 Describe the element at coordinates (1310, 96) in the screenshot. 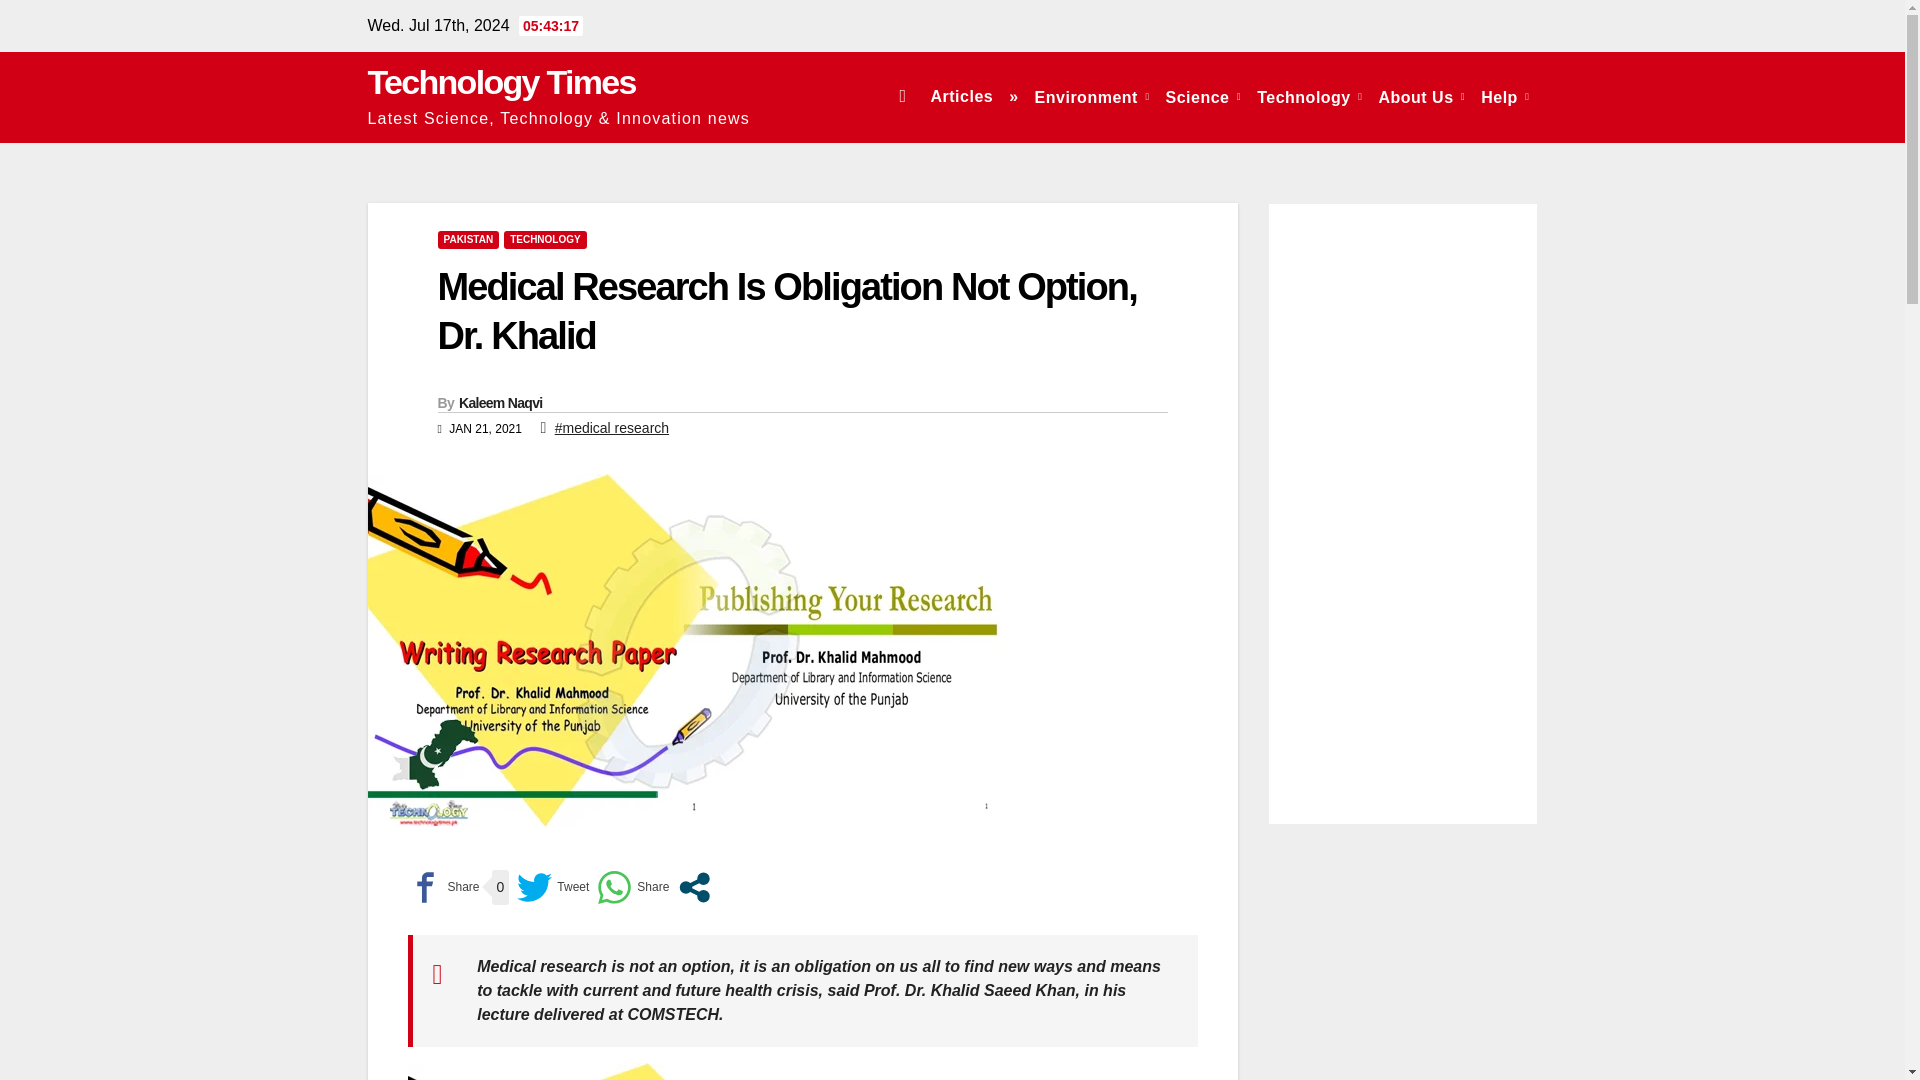

I see `Technology` at that location.